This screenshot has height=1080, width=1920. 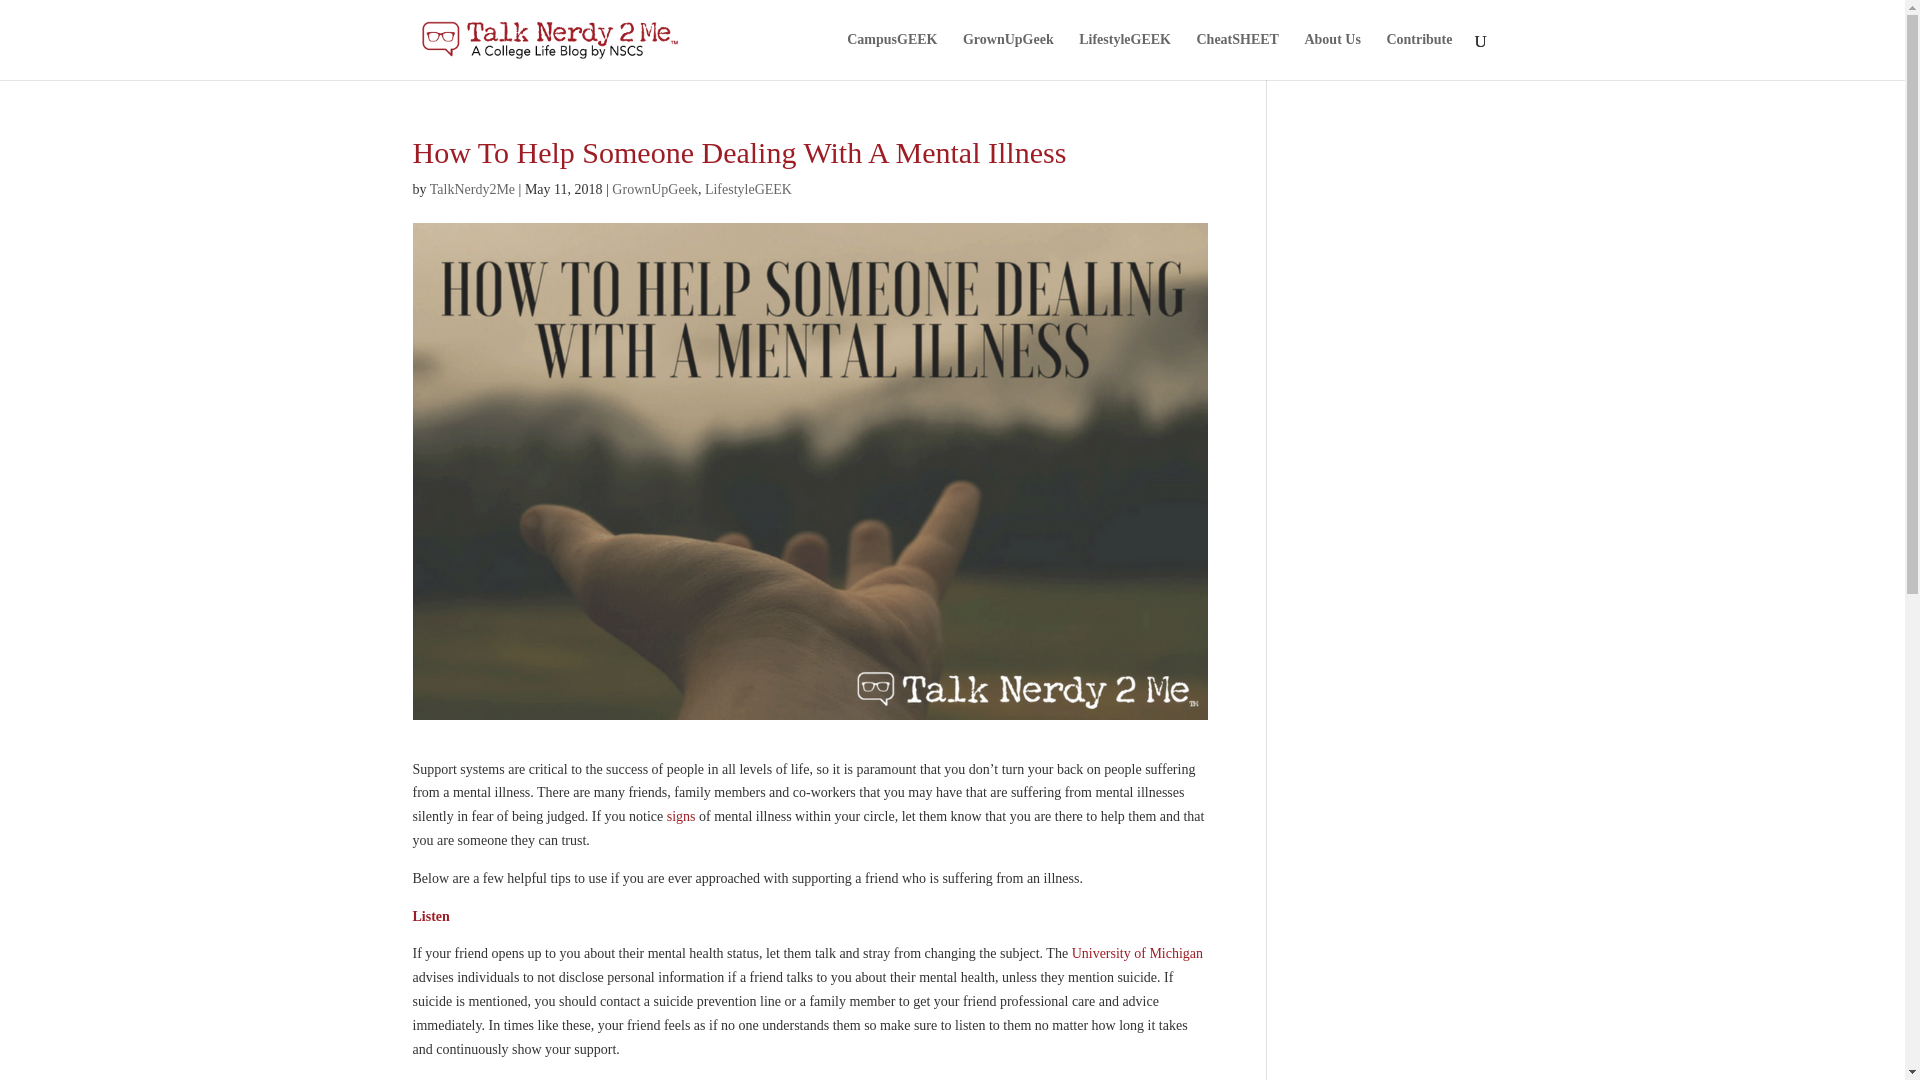 I want to click on Contribute, so click(x=1418, y=56).